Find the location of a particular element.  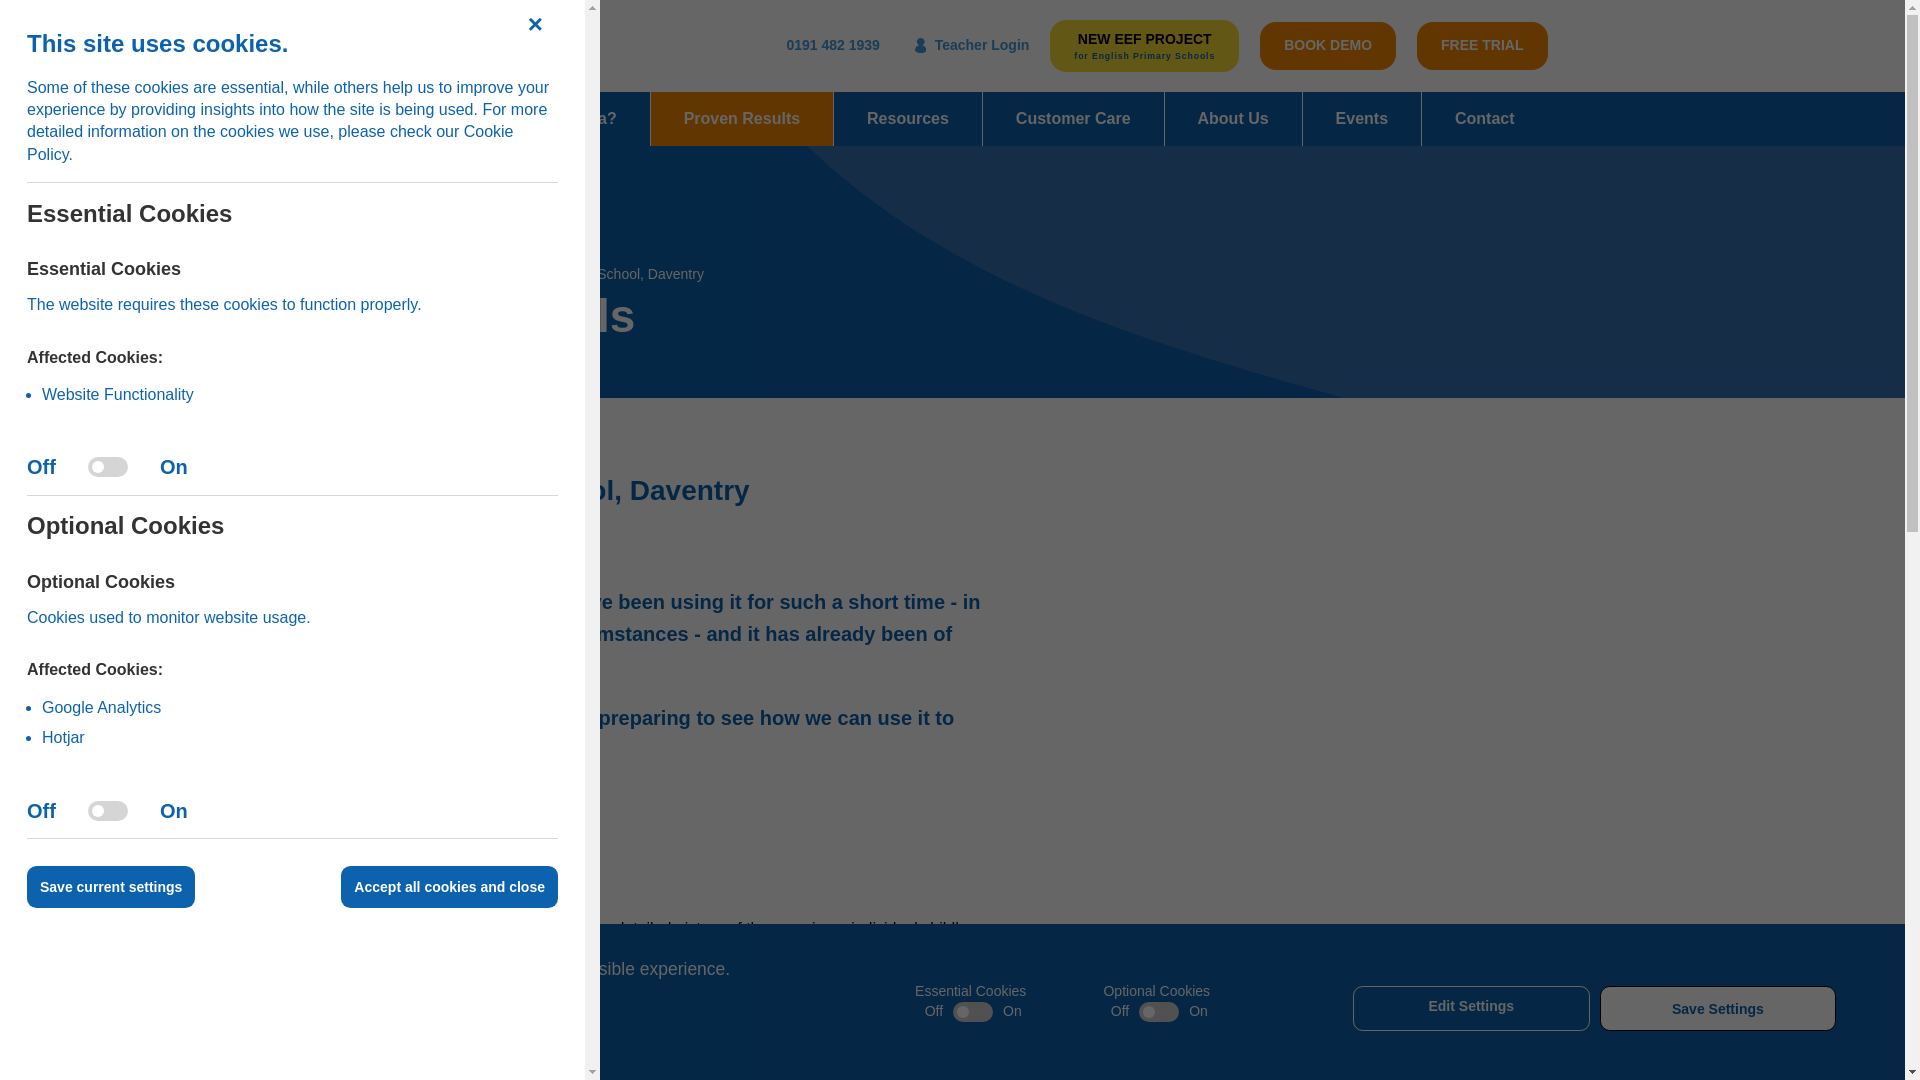

Products is located at coordinates (425, 118).